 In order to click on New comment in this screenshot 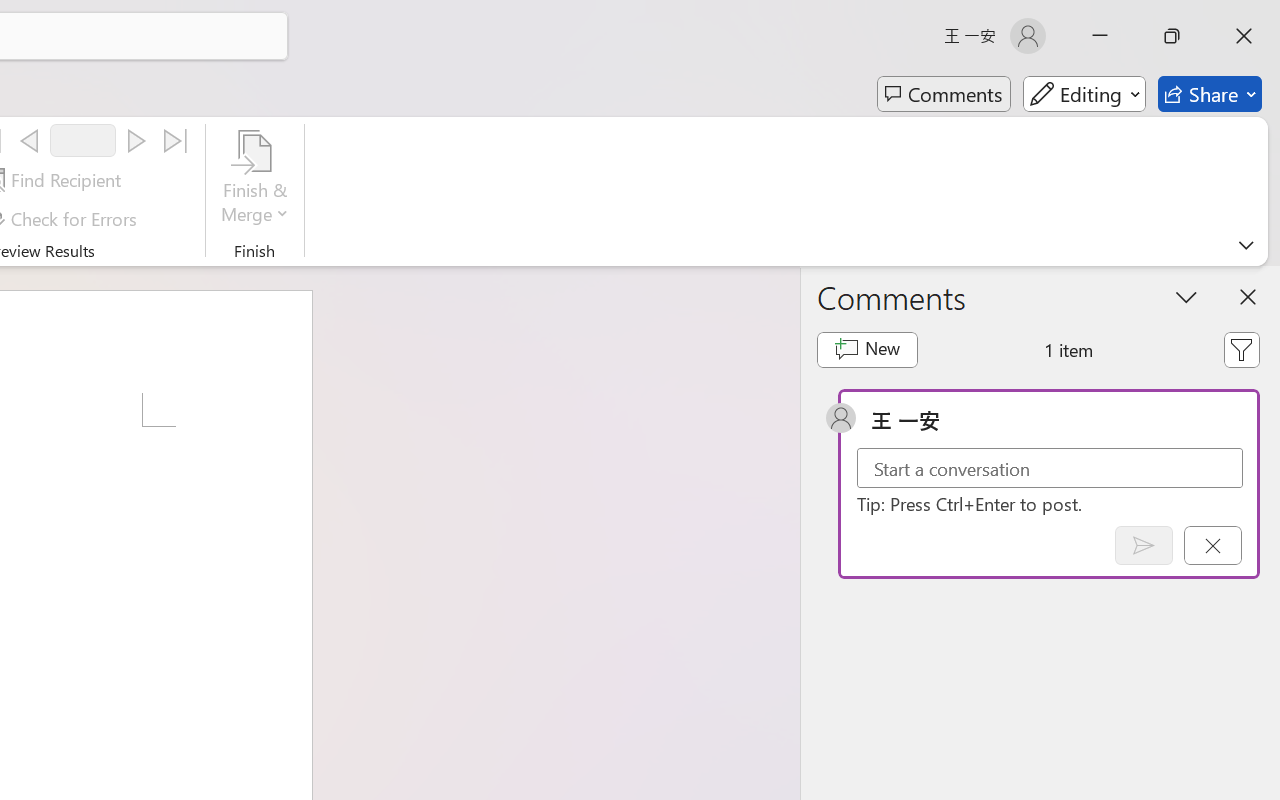, I will do `click(866, 350)`.